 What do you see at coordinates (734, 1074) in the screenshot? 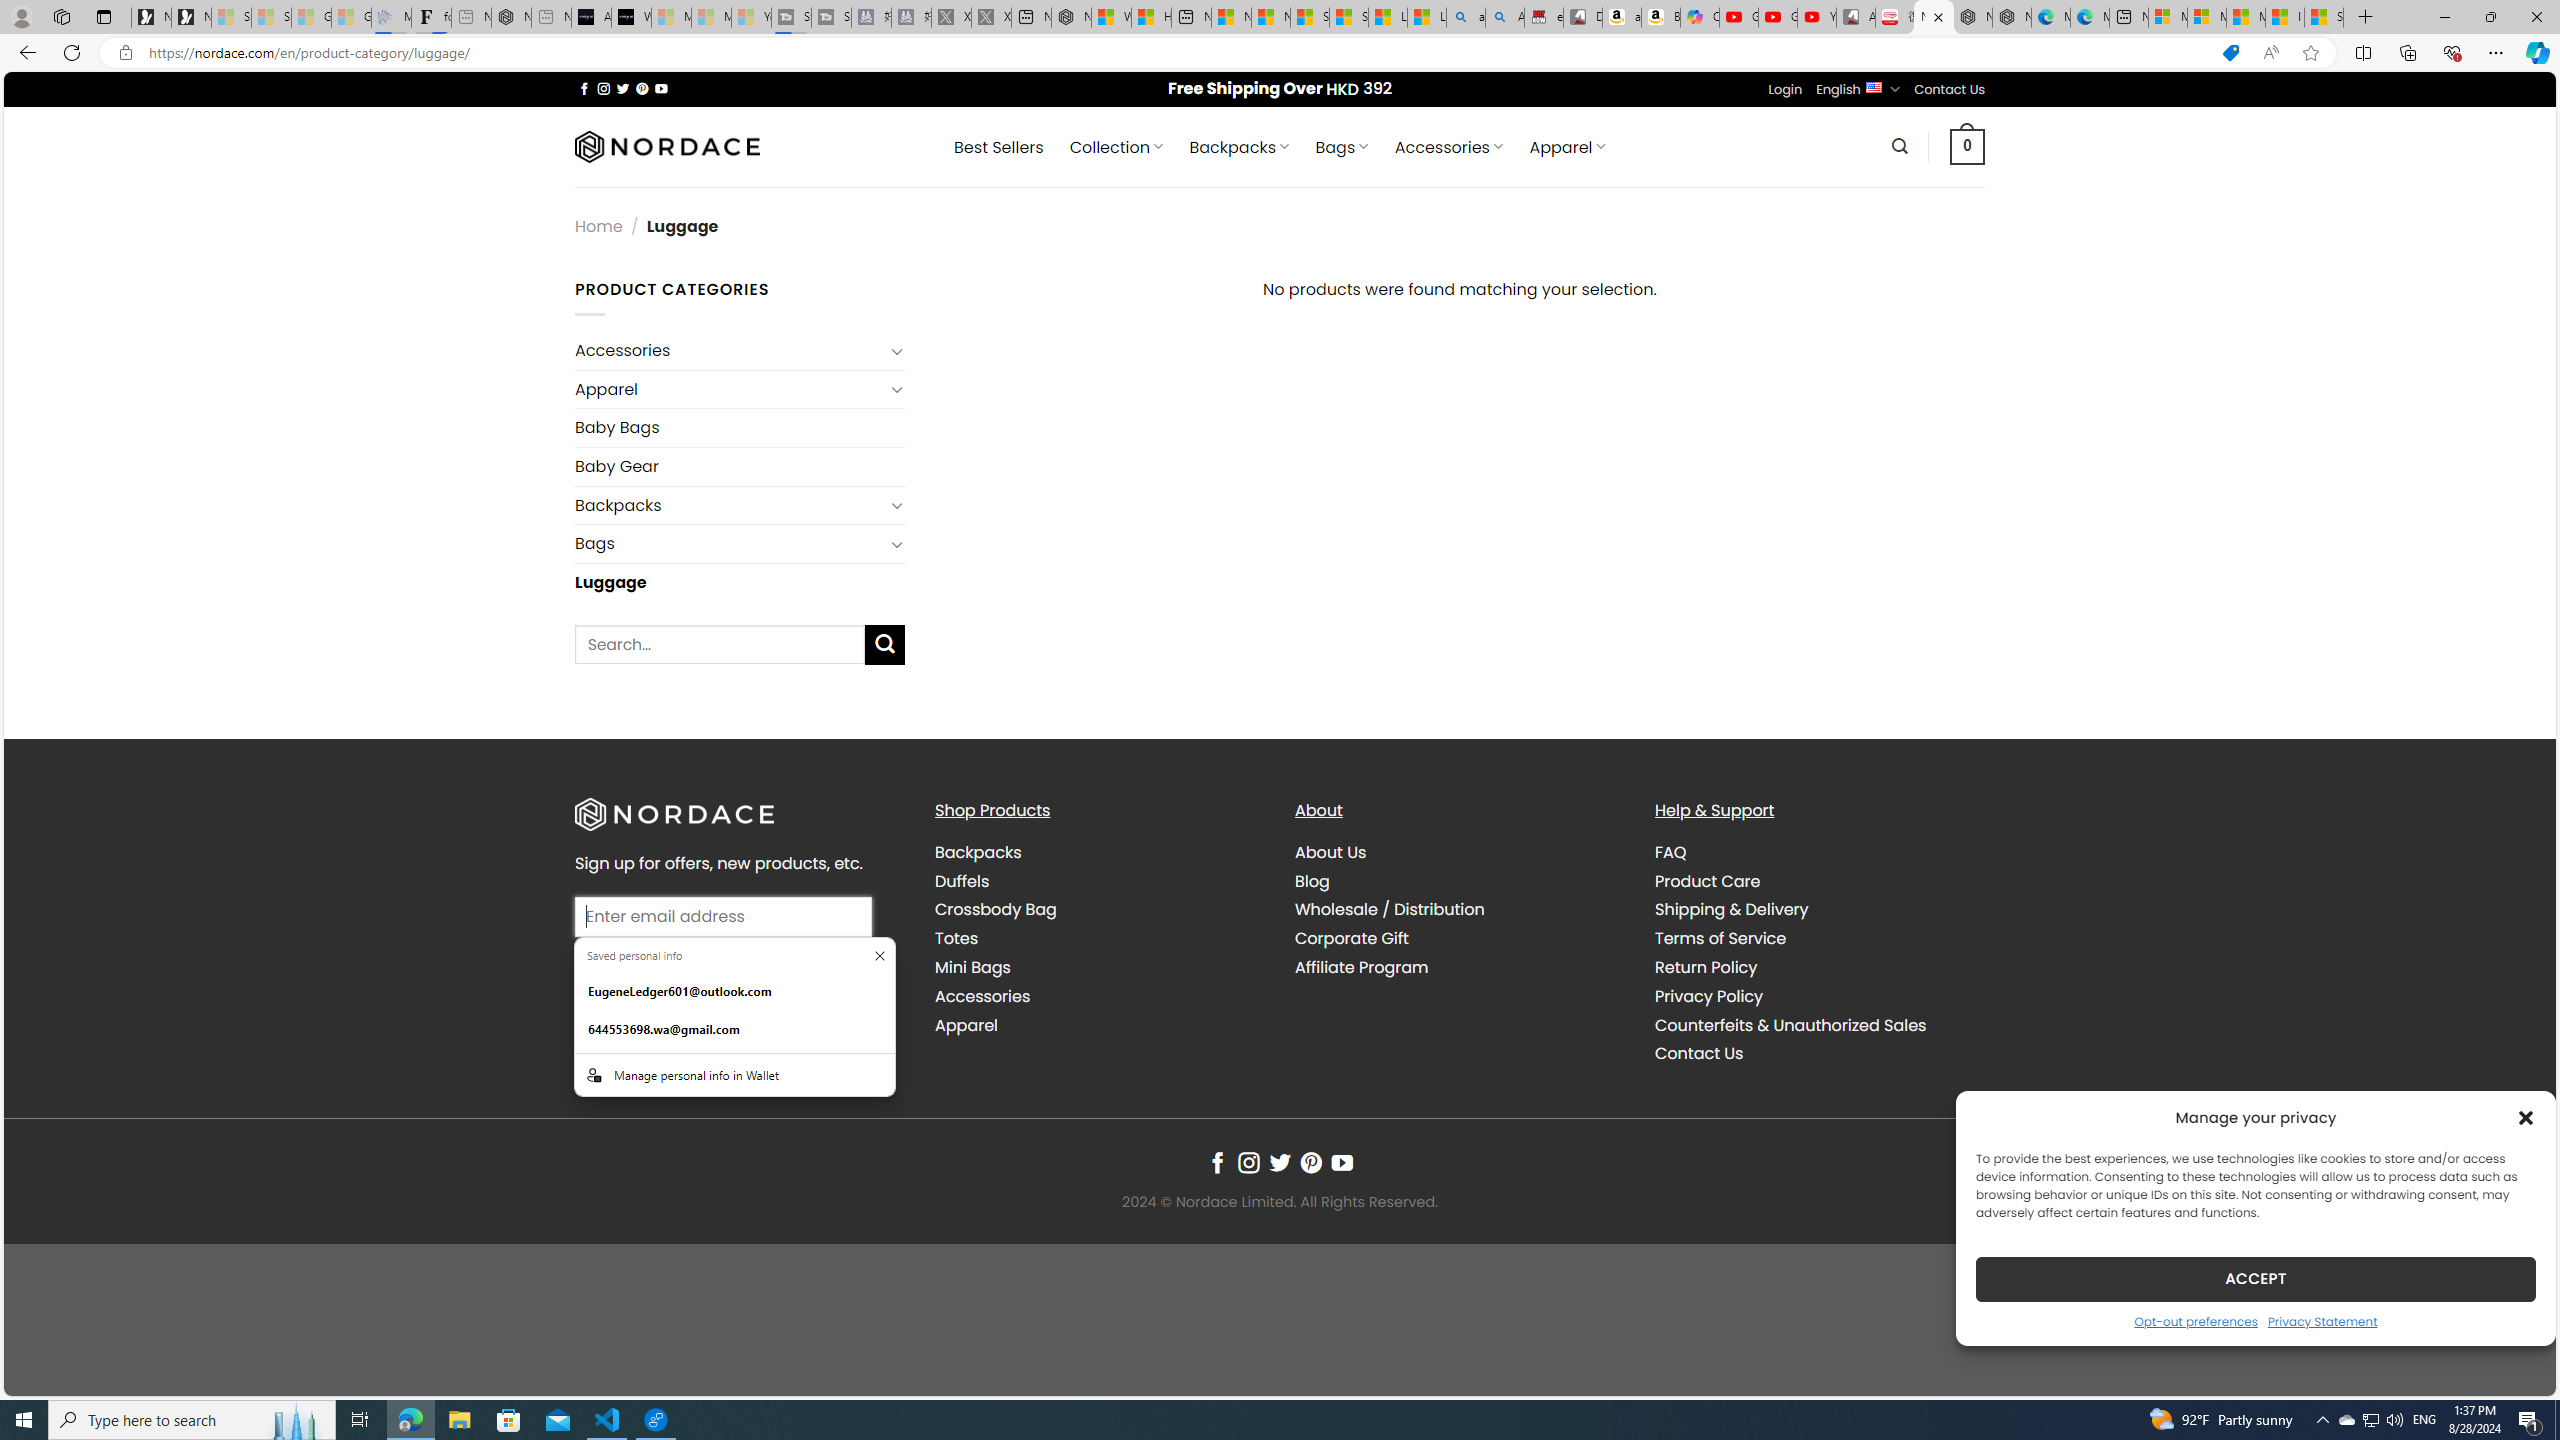
I see `Manage personal info in Wallet` at bounding box center [734, 1074].